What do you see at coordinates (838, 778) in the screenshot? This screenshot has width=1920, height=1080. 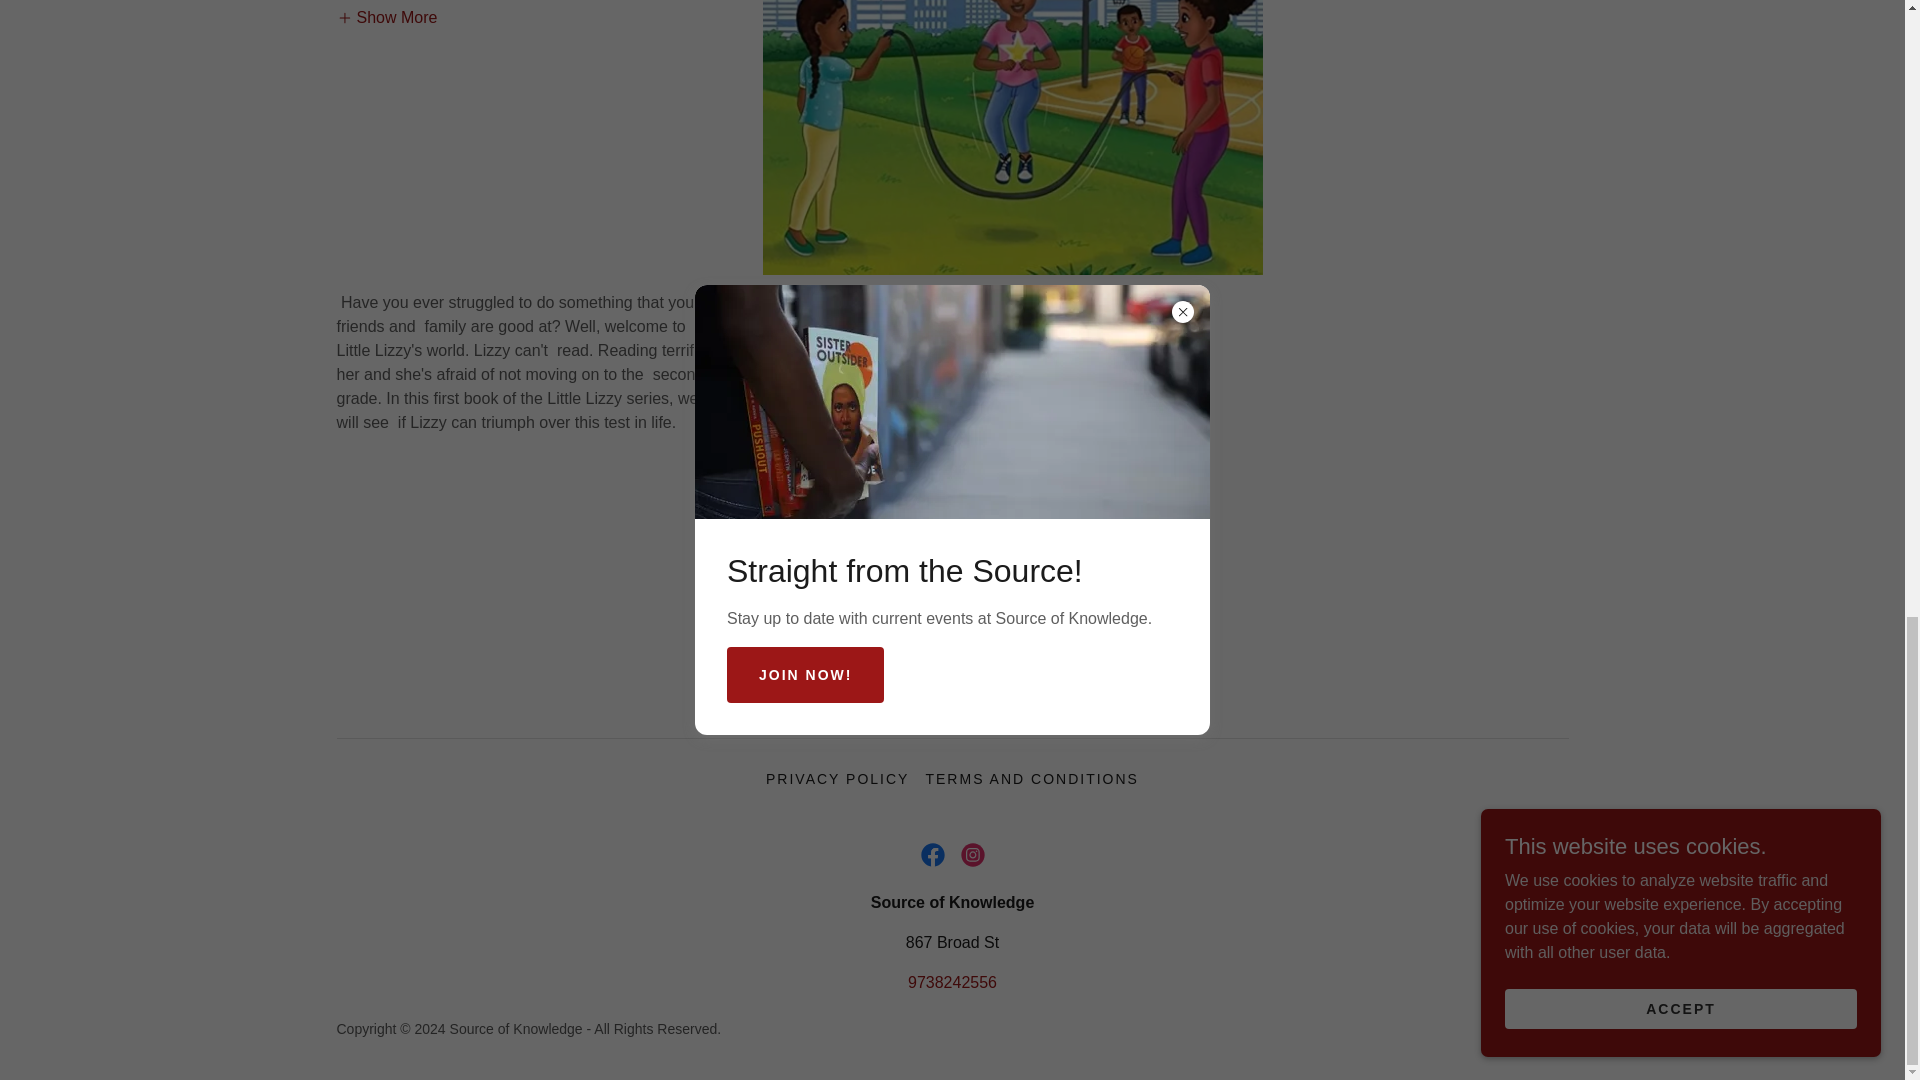 I see `PRIVACY POLICY` at bounding box center [838, 778].